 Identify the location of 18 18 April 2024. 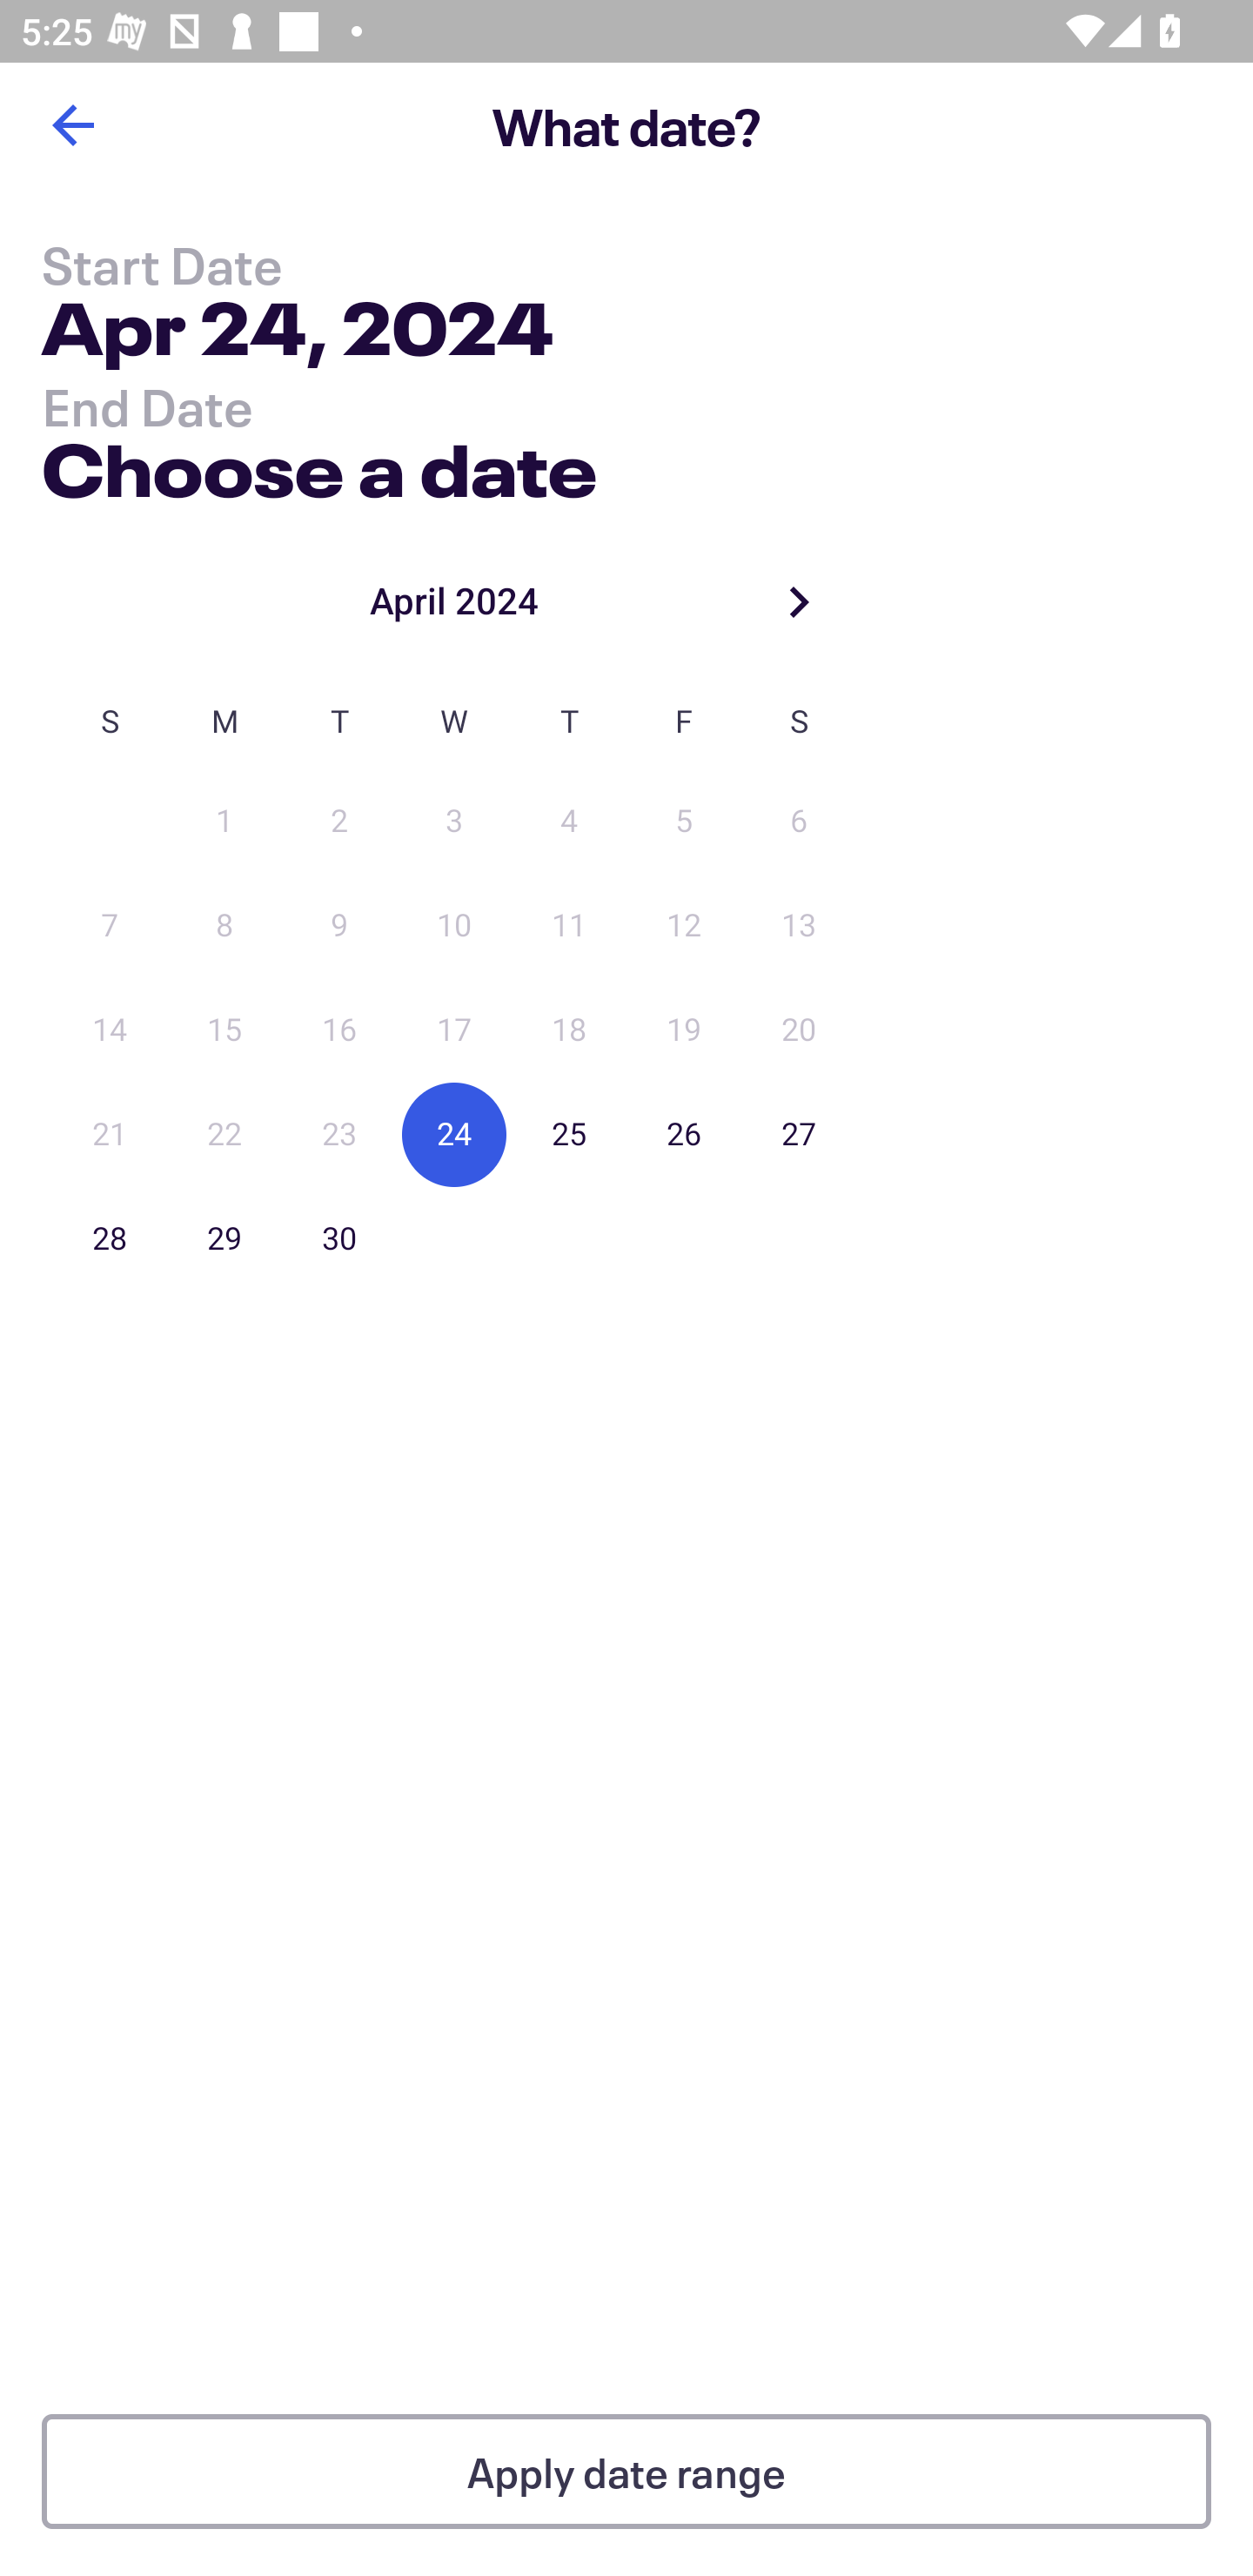
(569, 1030).